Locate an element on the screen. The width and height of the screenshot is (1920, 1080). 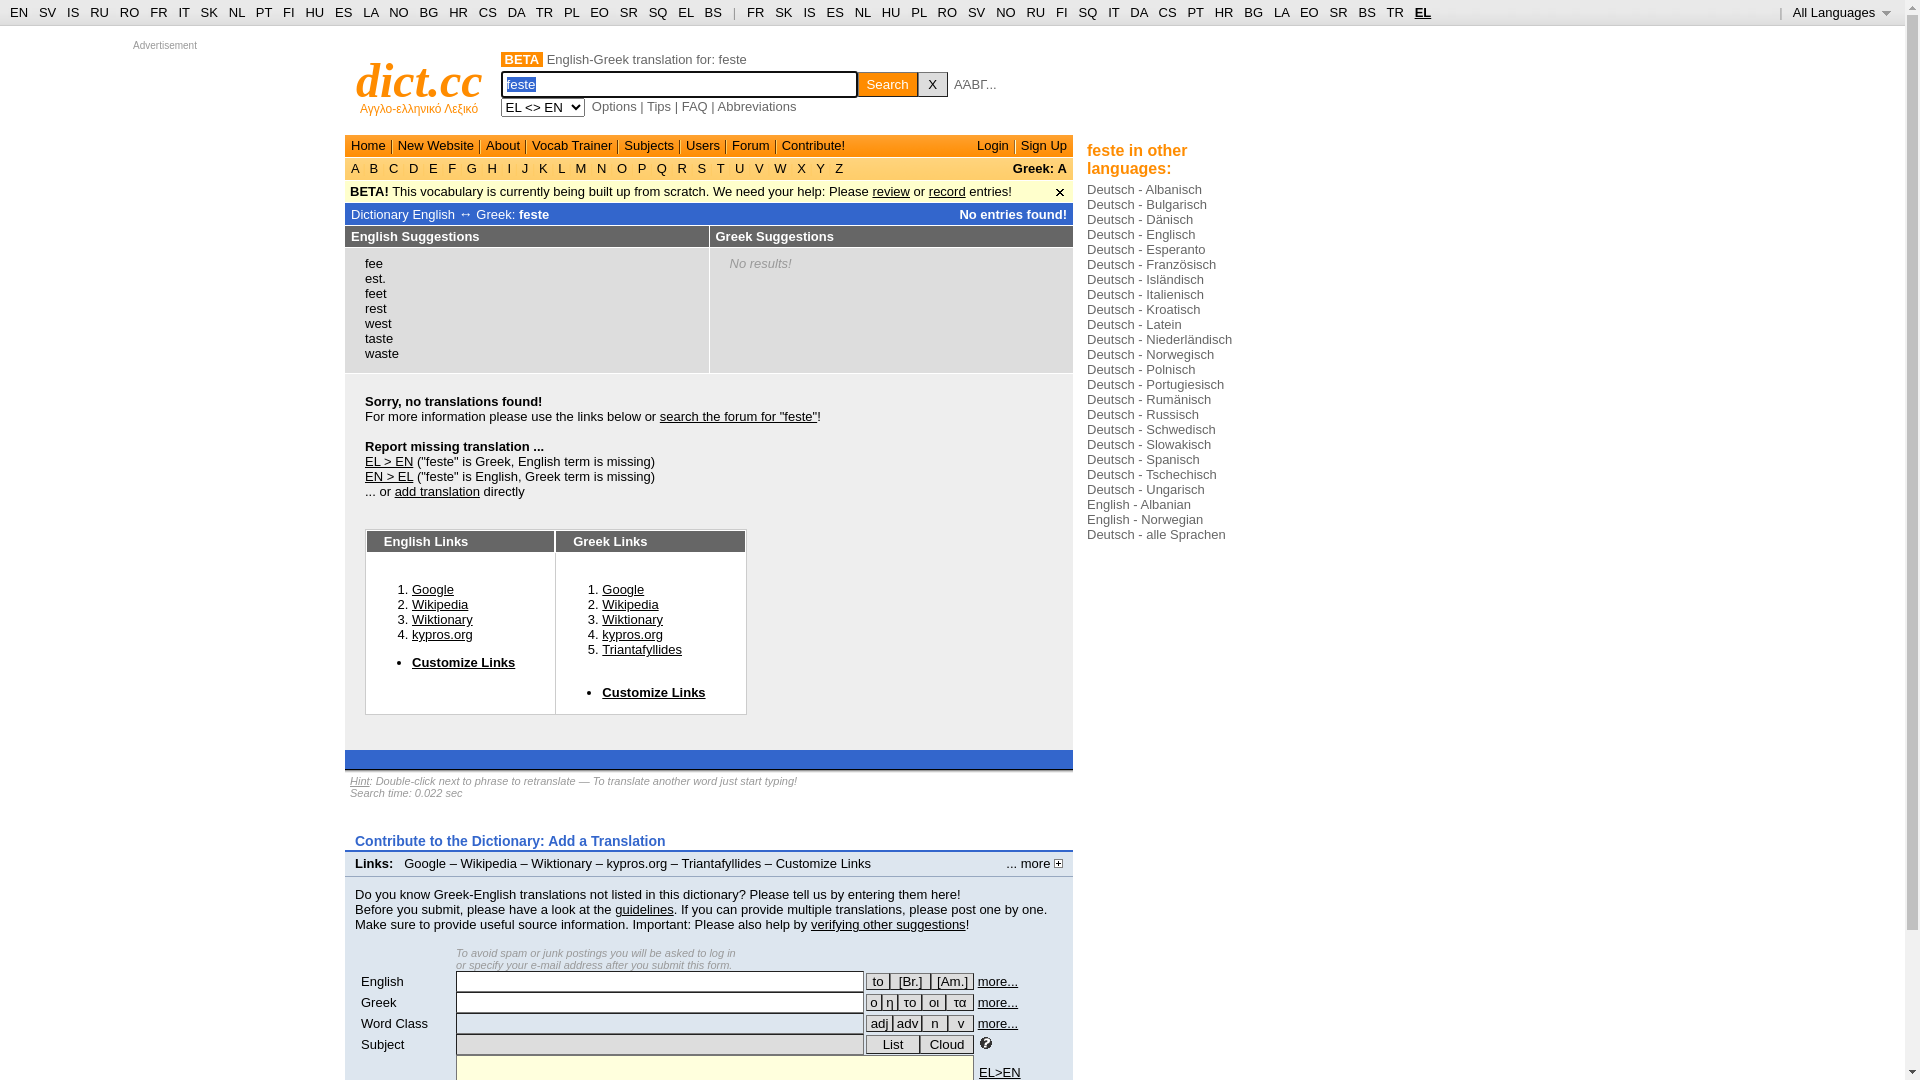
search the forum for "feste" is located at coordinates (738, 416).